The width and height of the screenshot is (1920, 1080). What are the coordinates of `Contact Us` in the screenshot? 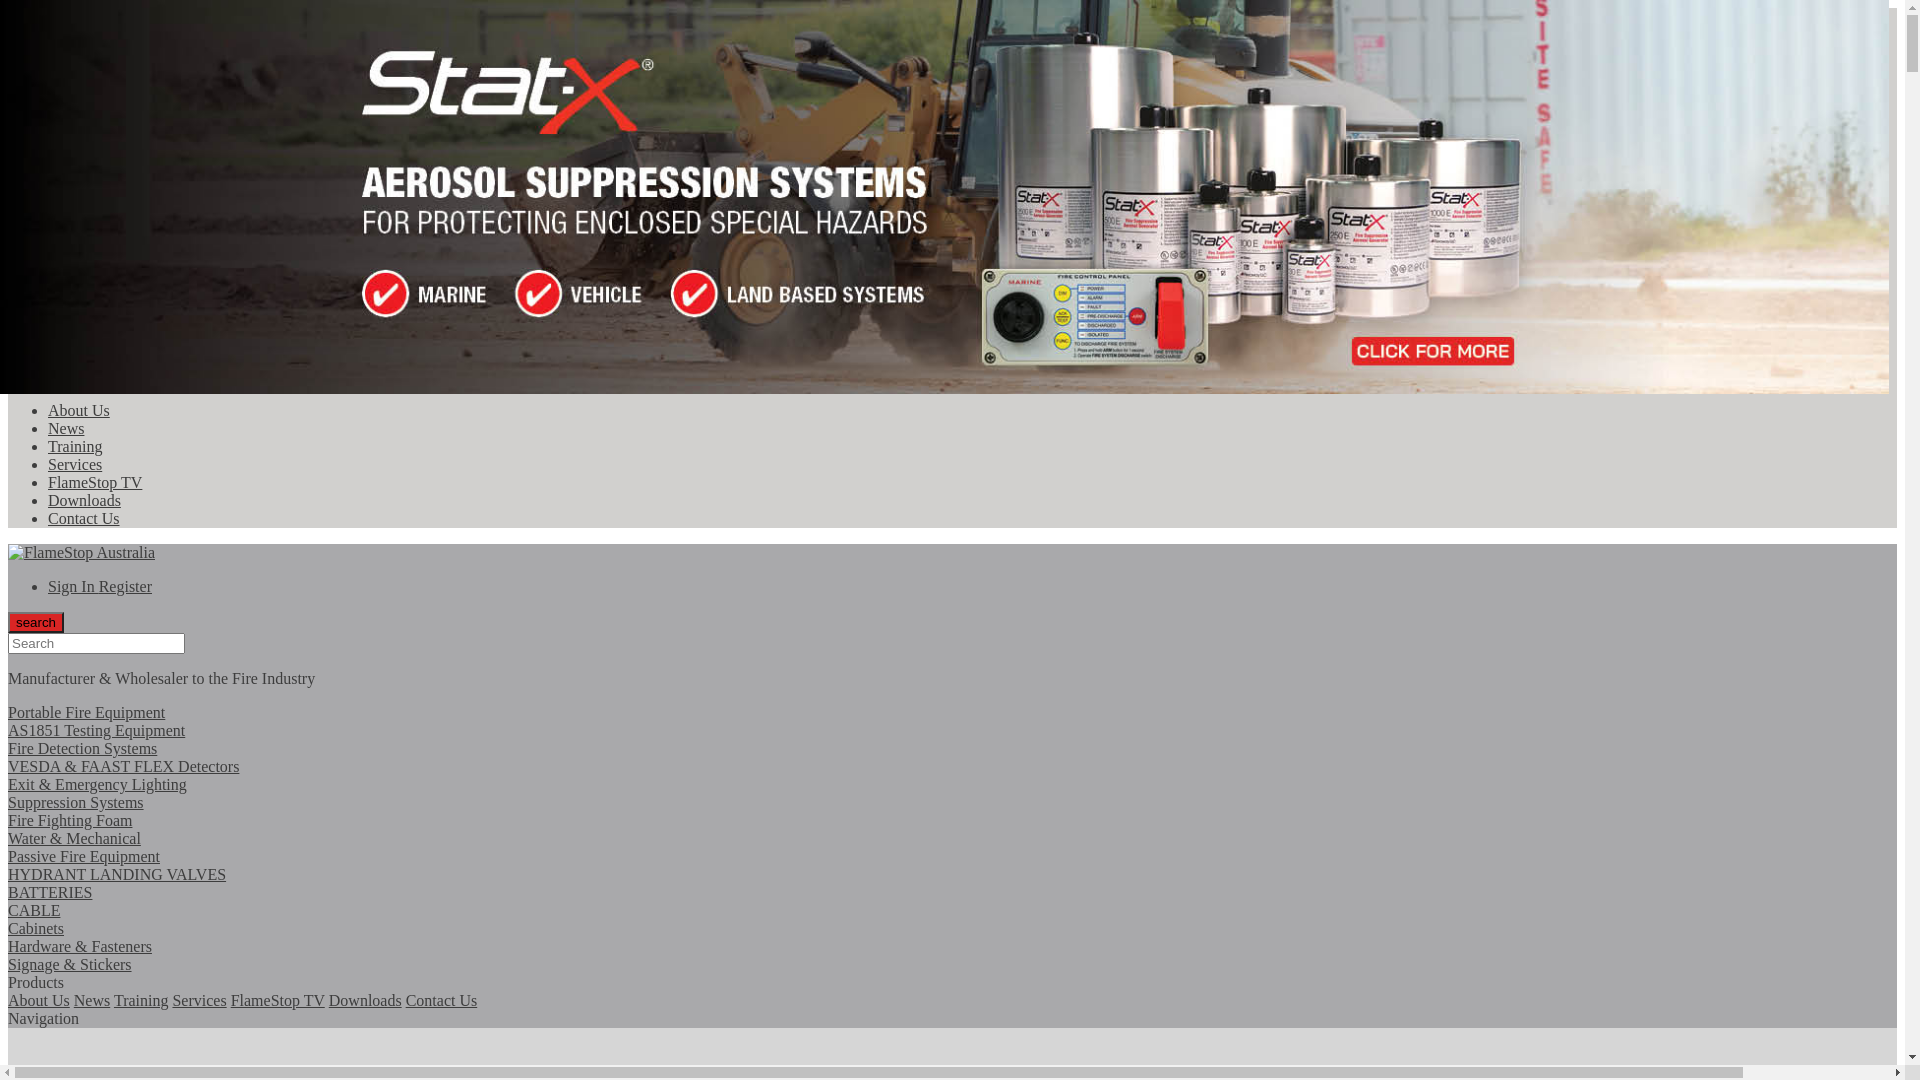 It's located at (84, 518).